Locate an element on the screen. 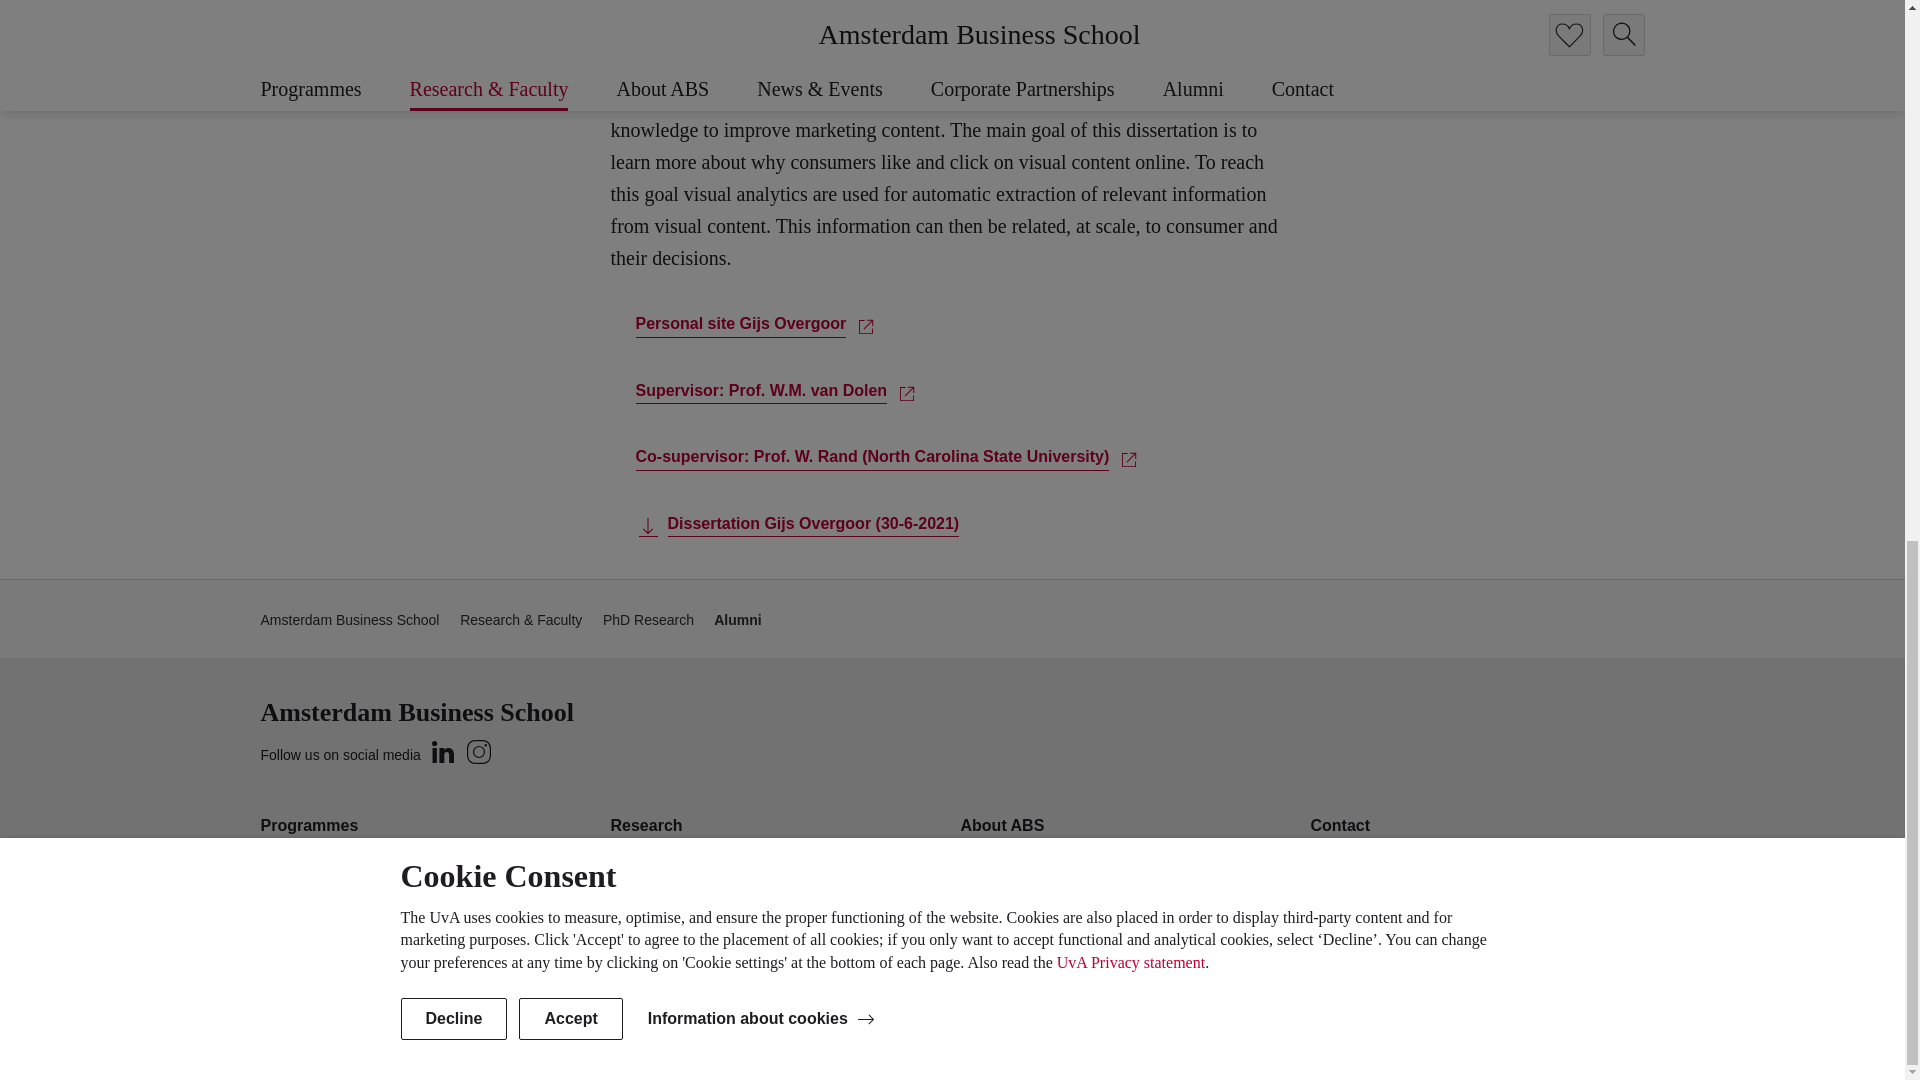 The height and width of the screenshot is (1080, 1920). Privacy is located at coordinates (1503, 1038).